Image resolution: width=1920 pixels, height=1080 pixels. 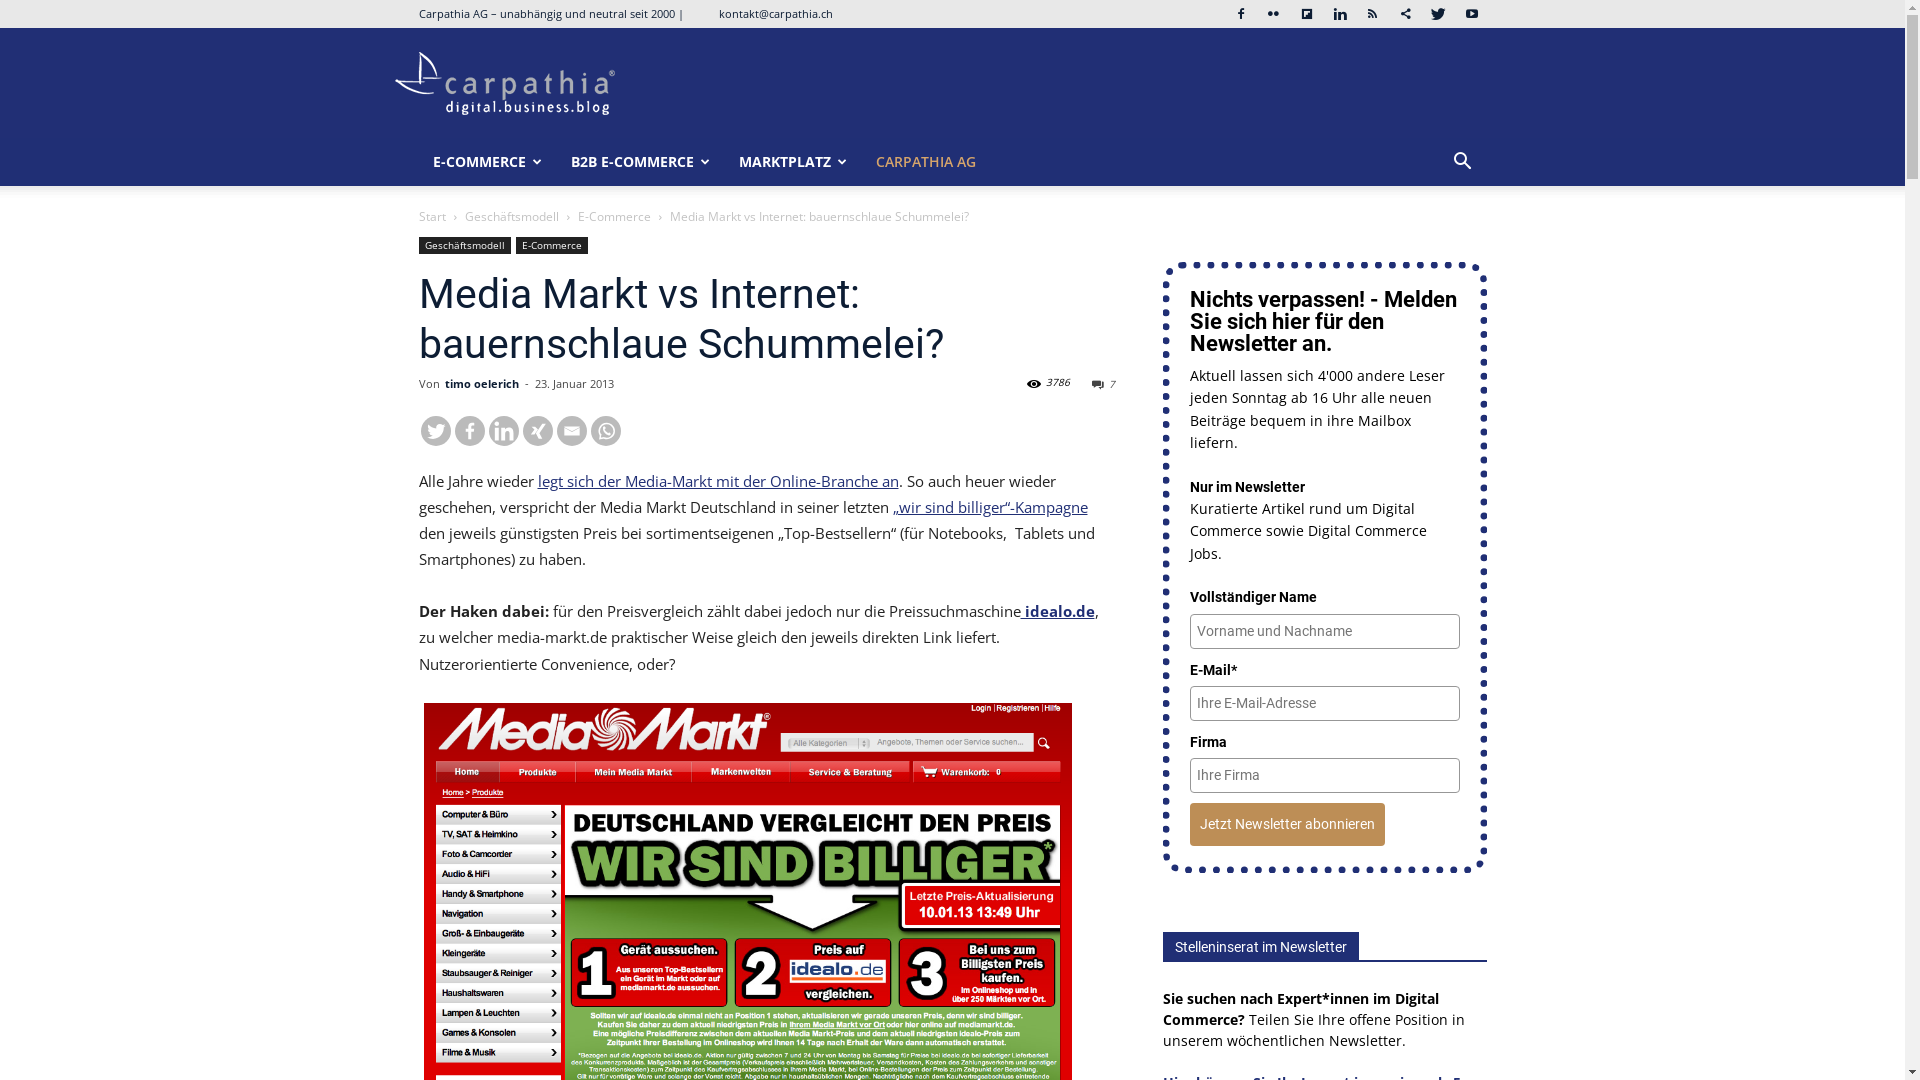 I want to click on Linkedin, so click(x=503, y=431).